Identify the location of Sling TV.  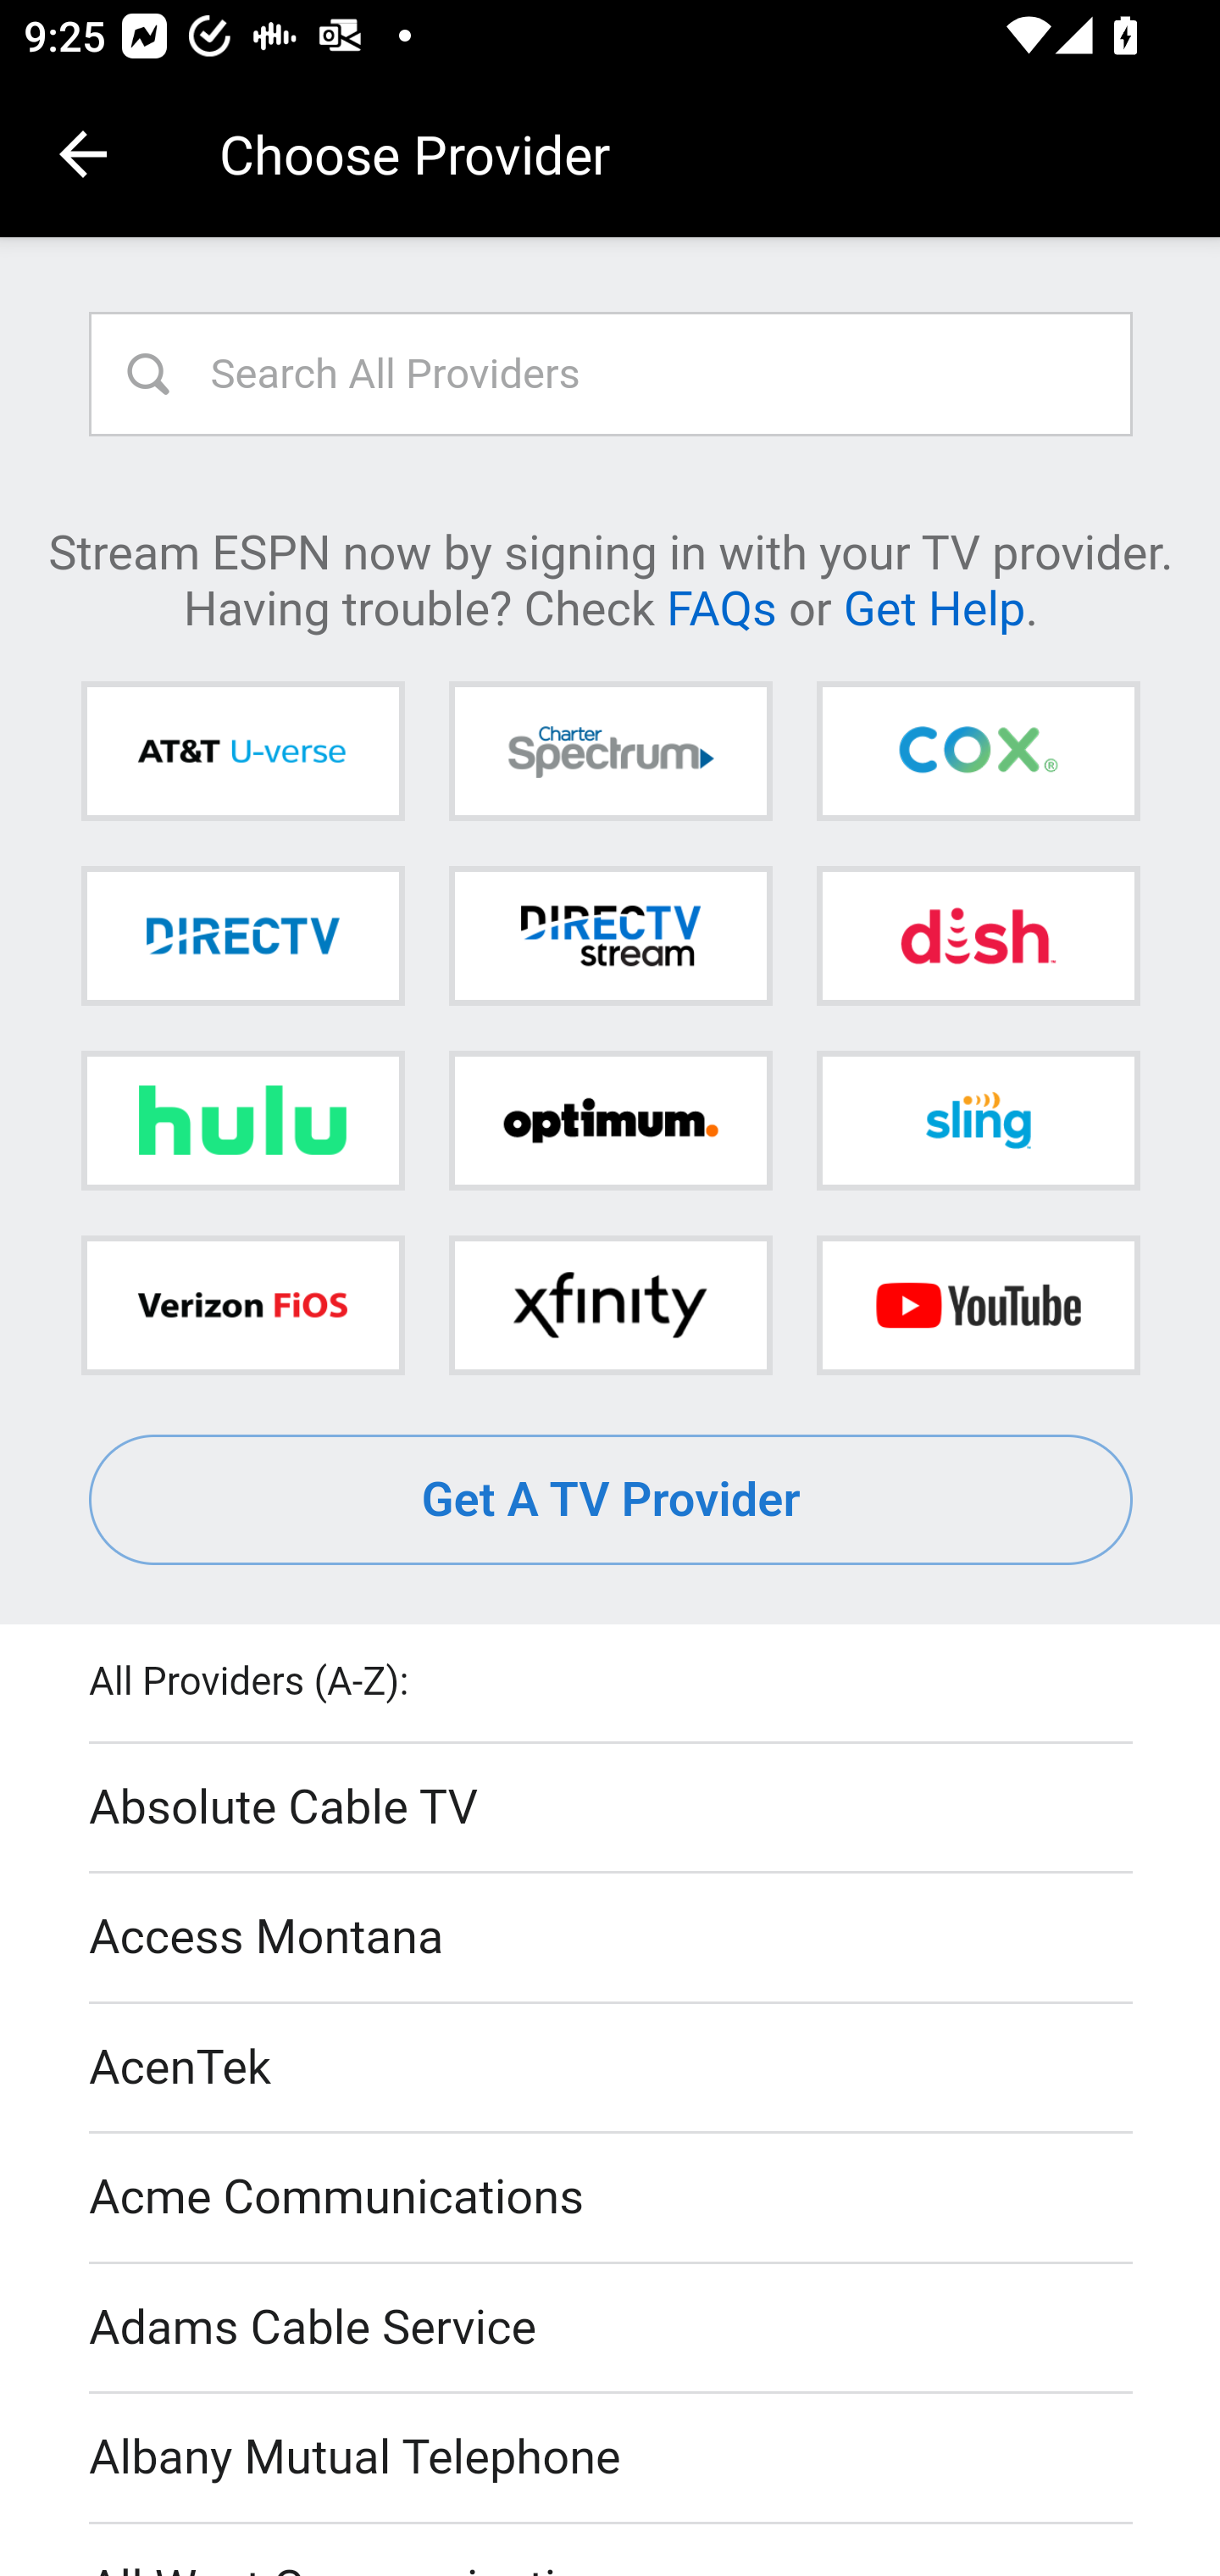
(978, 1120).